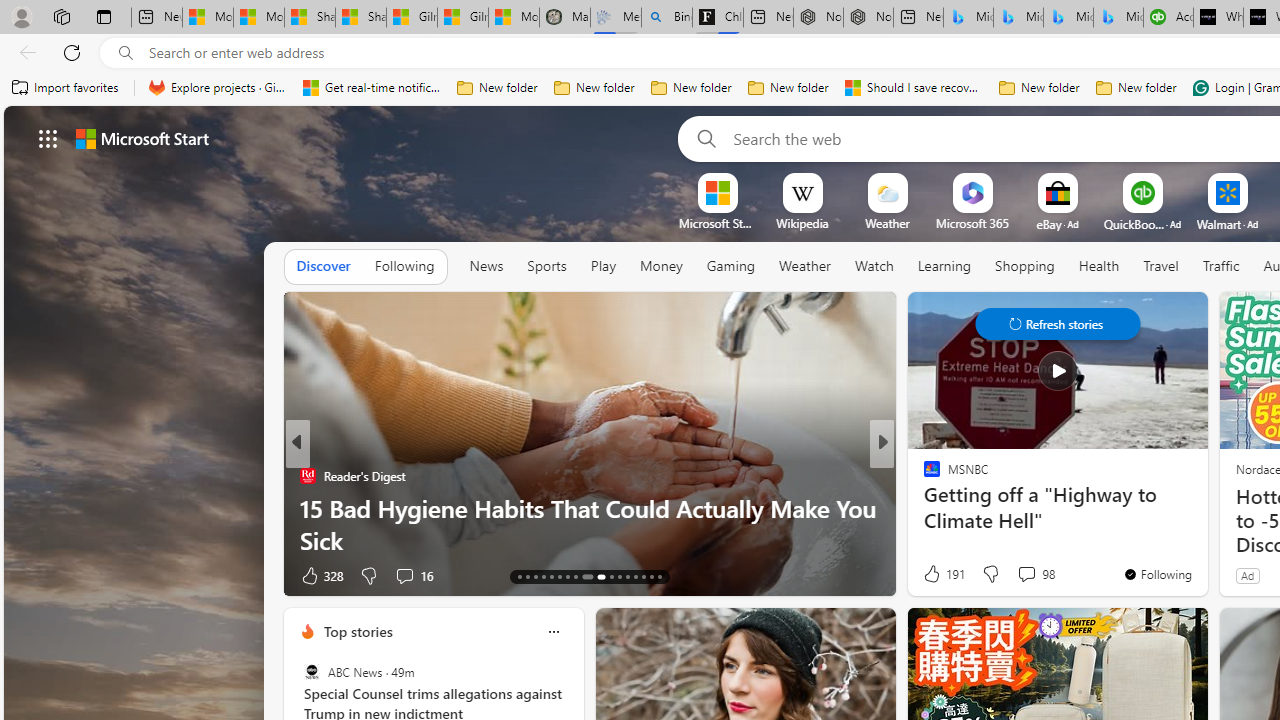 Image resolution: width=1280 pixels, height=720 pixels. What do you see at coordinates (1035, 574) in the screenshot?
I see `View comments 98 Comment` at bounding box center [1035, 574].